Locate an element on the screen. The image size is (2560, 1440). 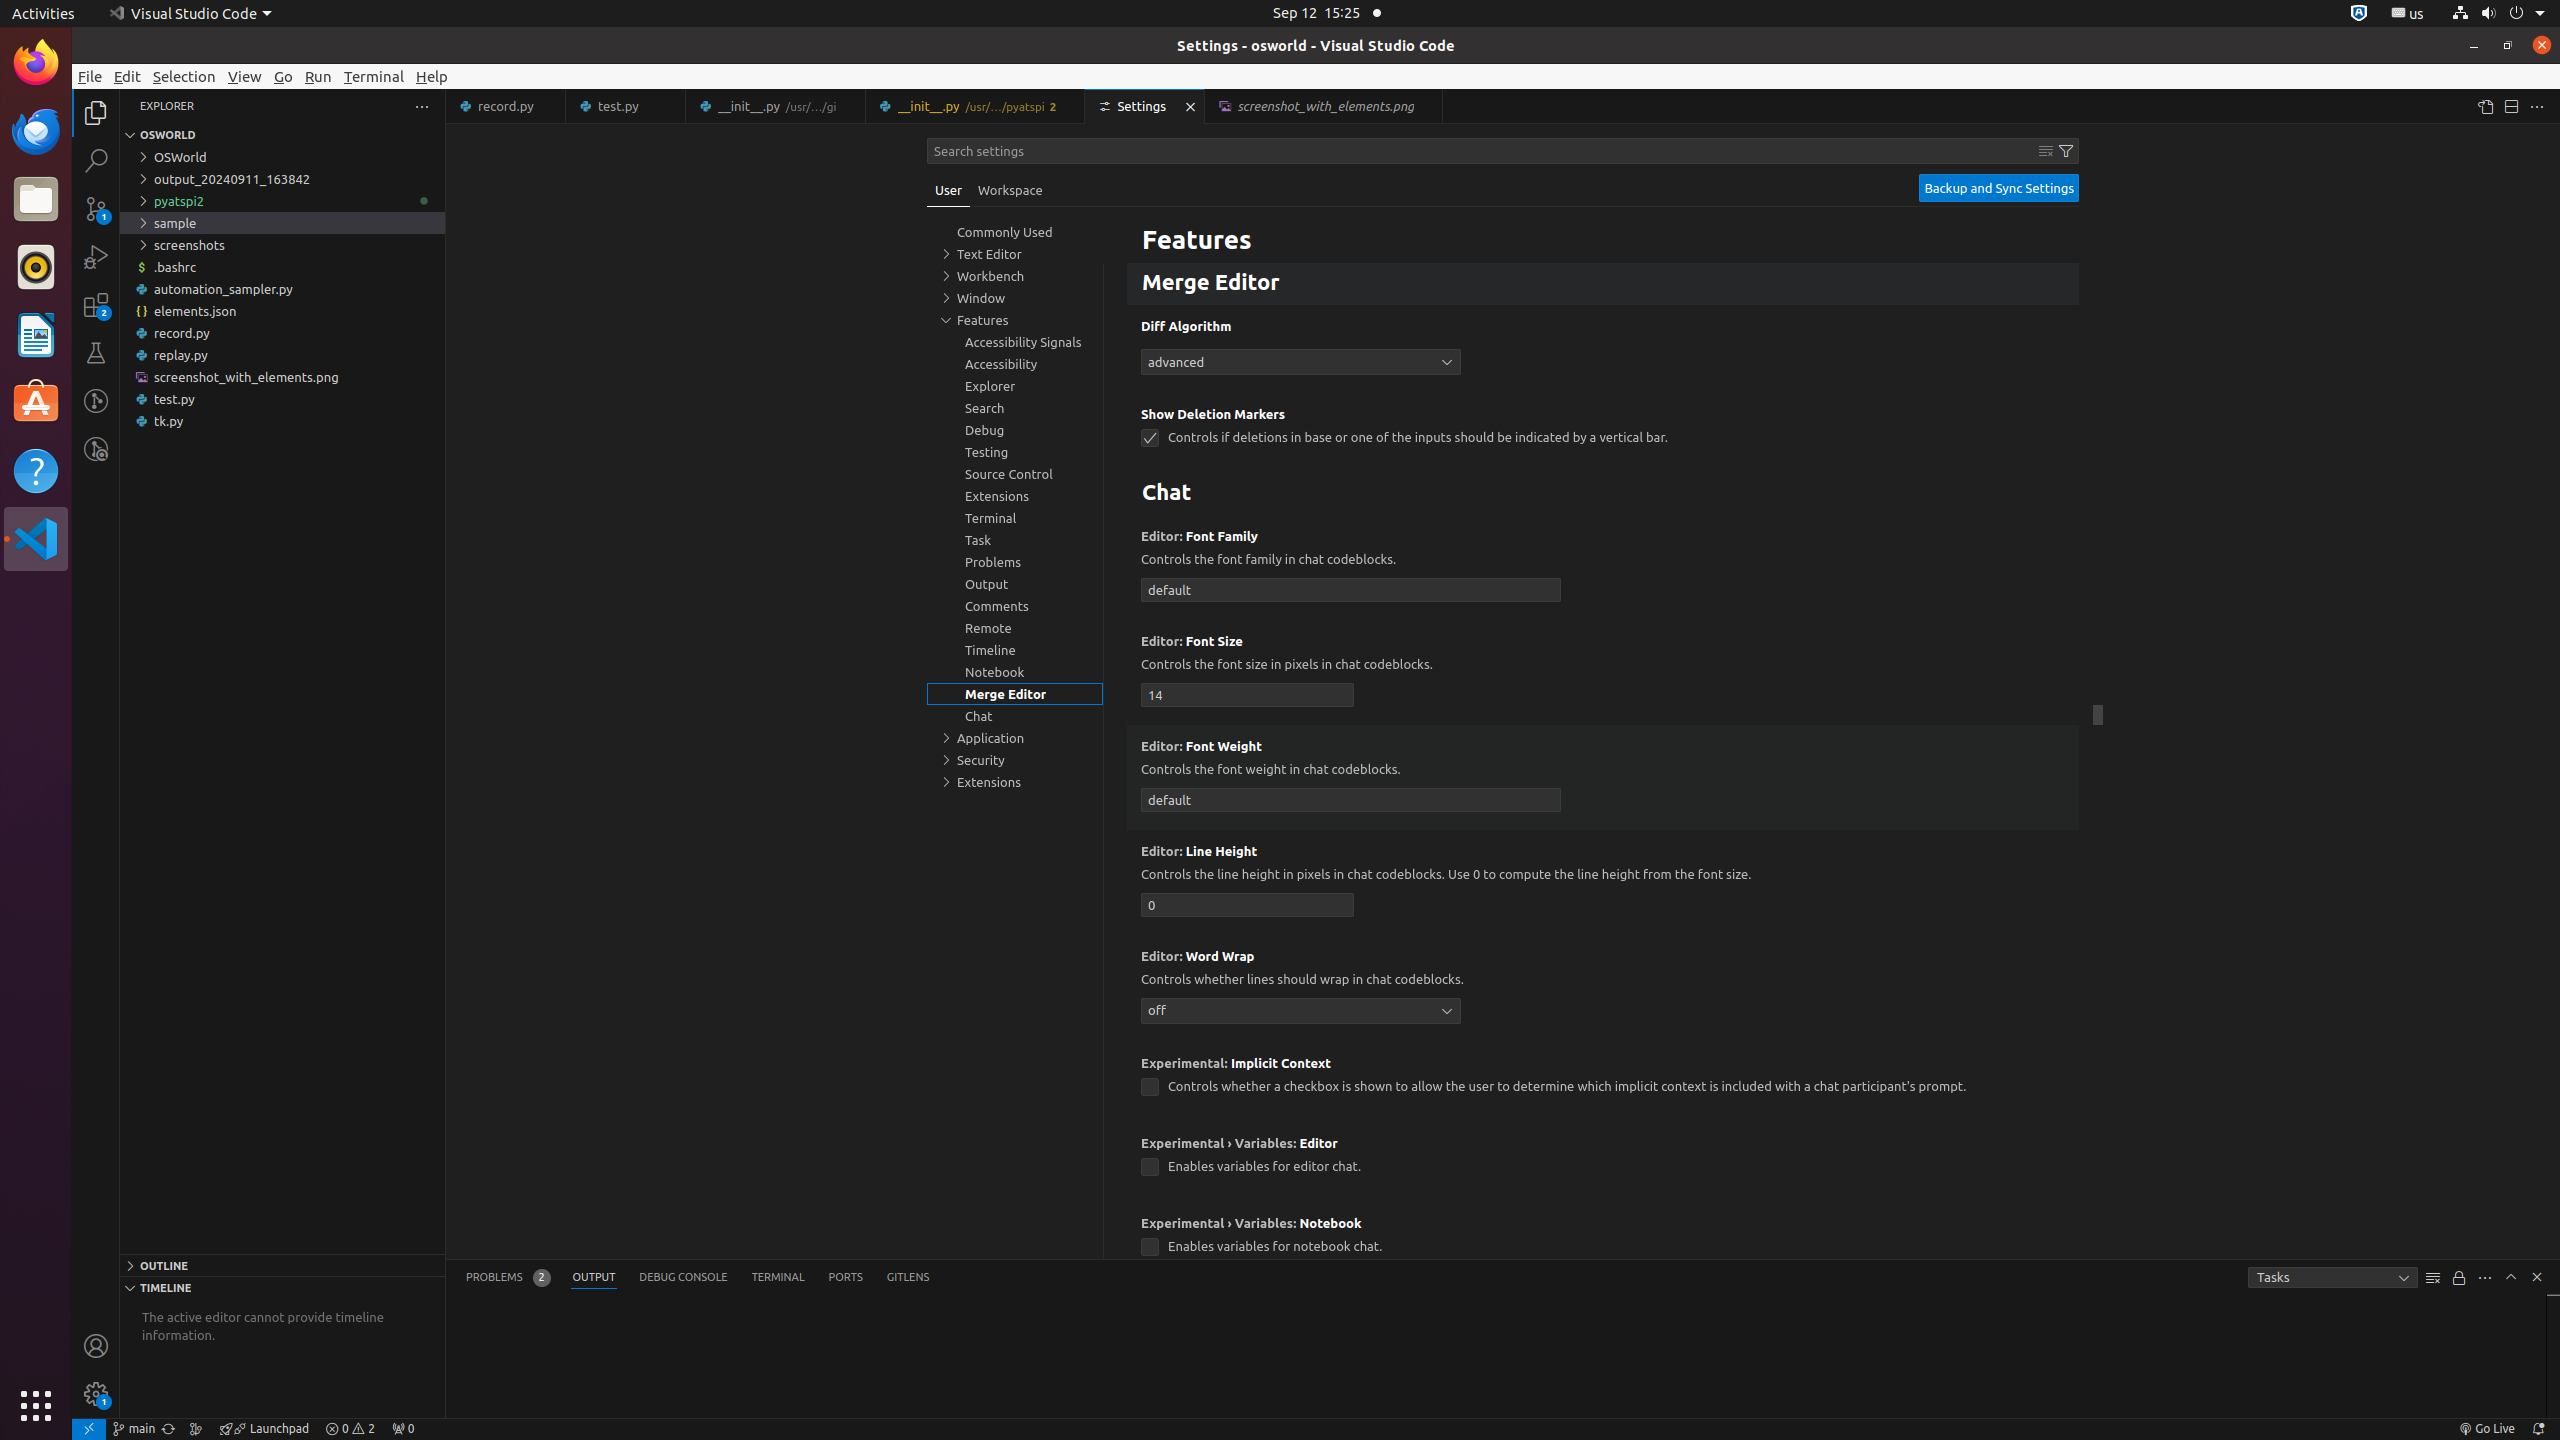
sample is located at coordinates (282, 223).